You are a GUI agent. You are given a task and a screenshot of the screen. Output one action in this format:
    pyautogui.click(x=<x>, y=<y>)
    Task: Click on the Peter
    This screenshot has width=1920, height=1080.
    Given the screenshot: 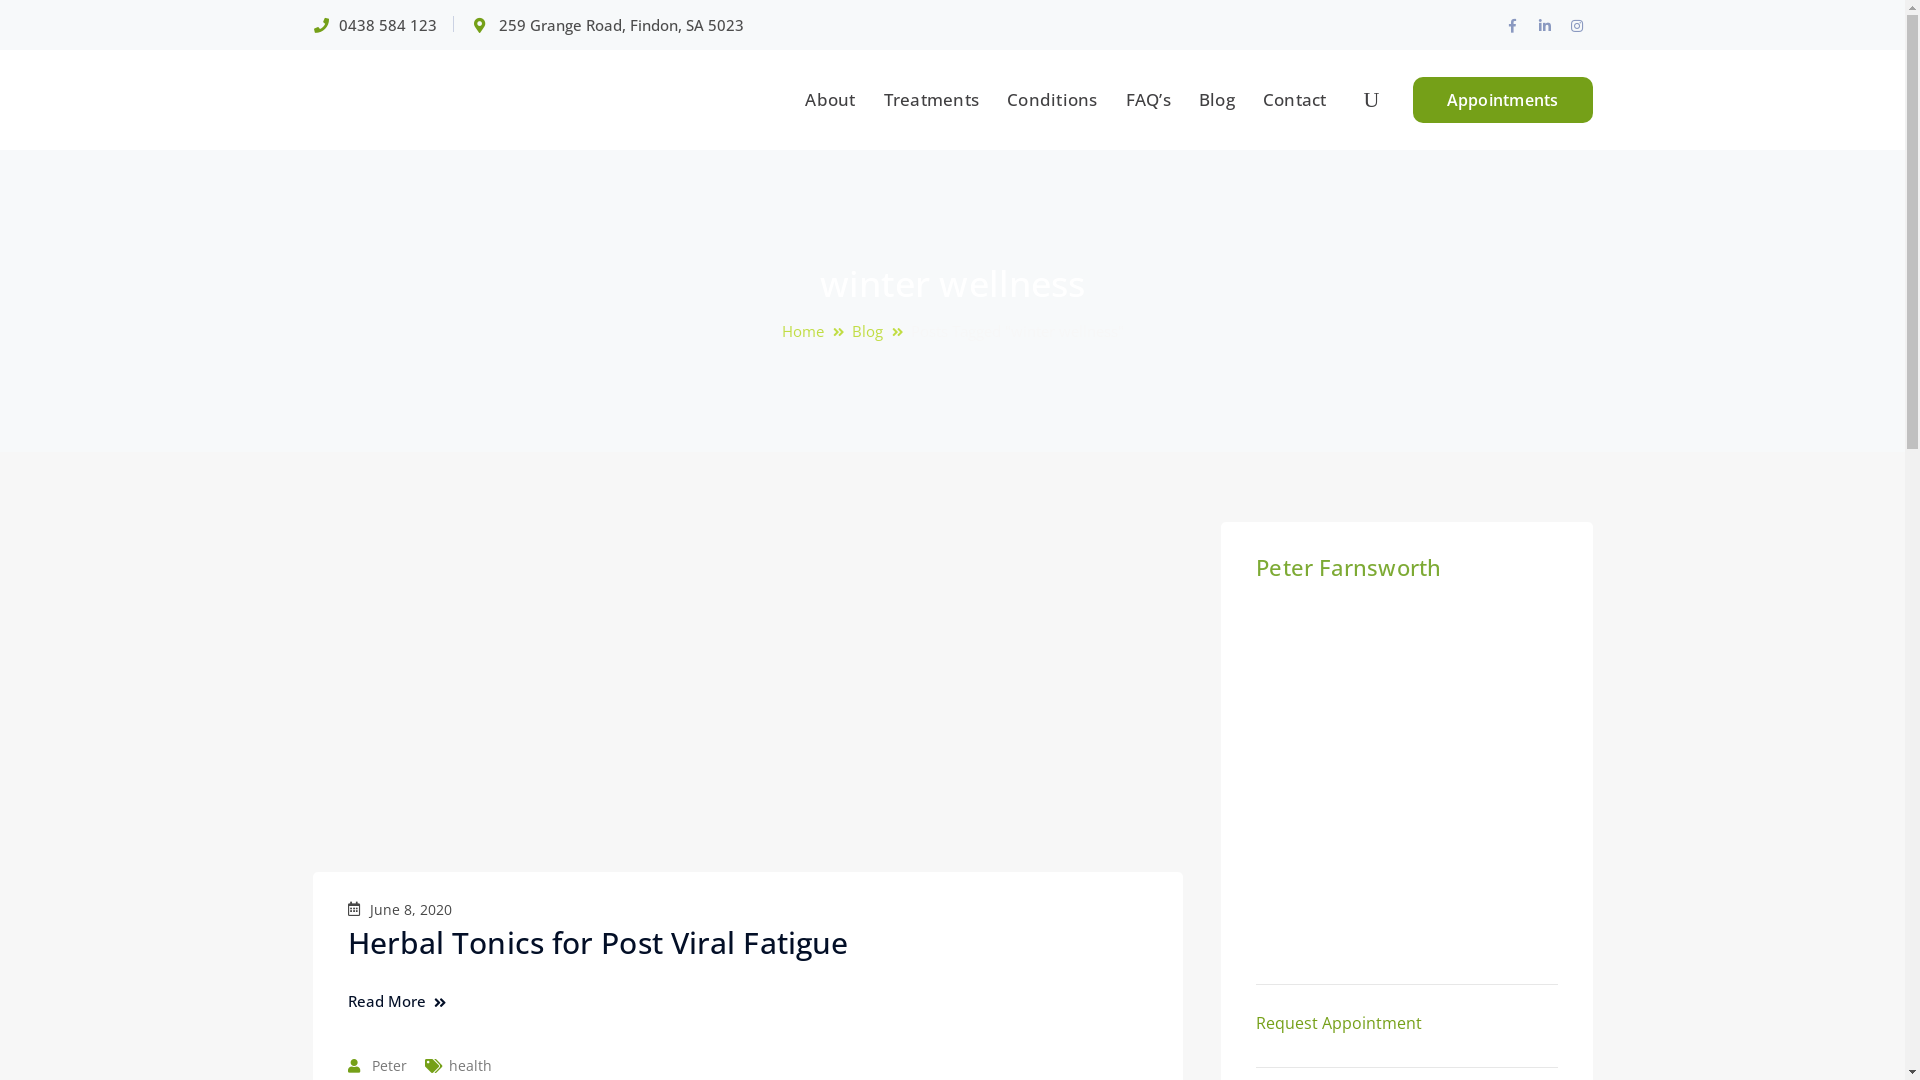 What is the action you would take?
    pyautogui.click(x=390, y=1066)
    